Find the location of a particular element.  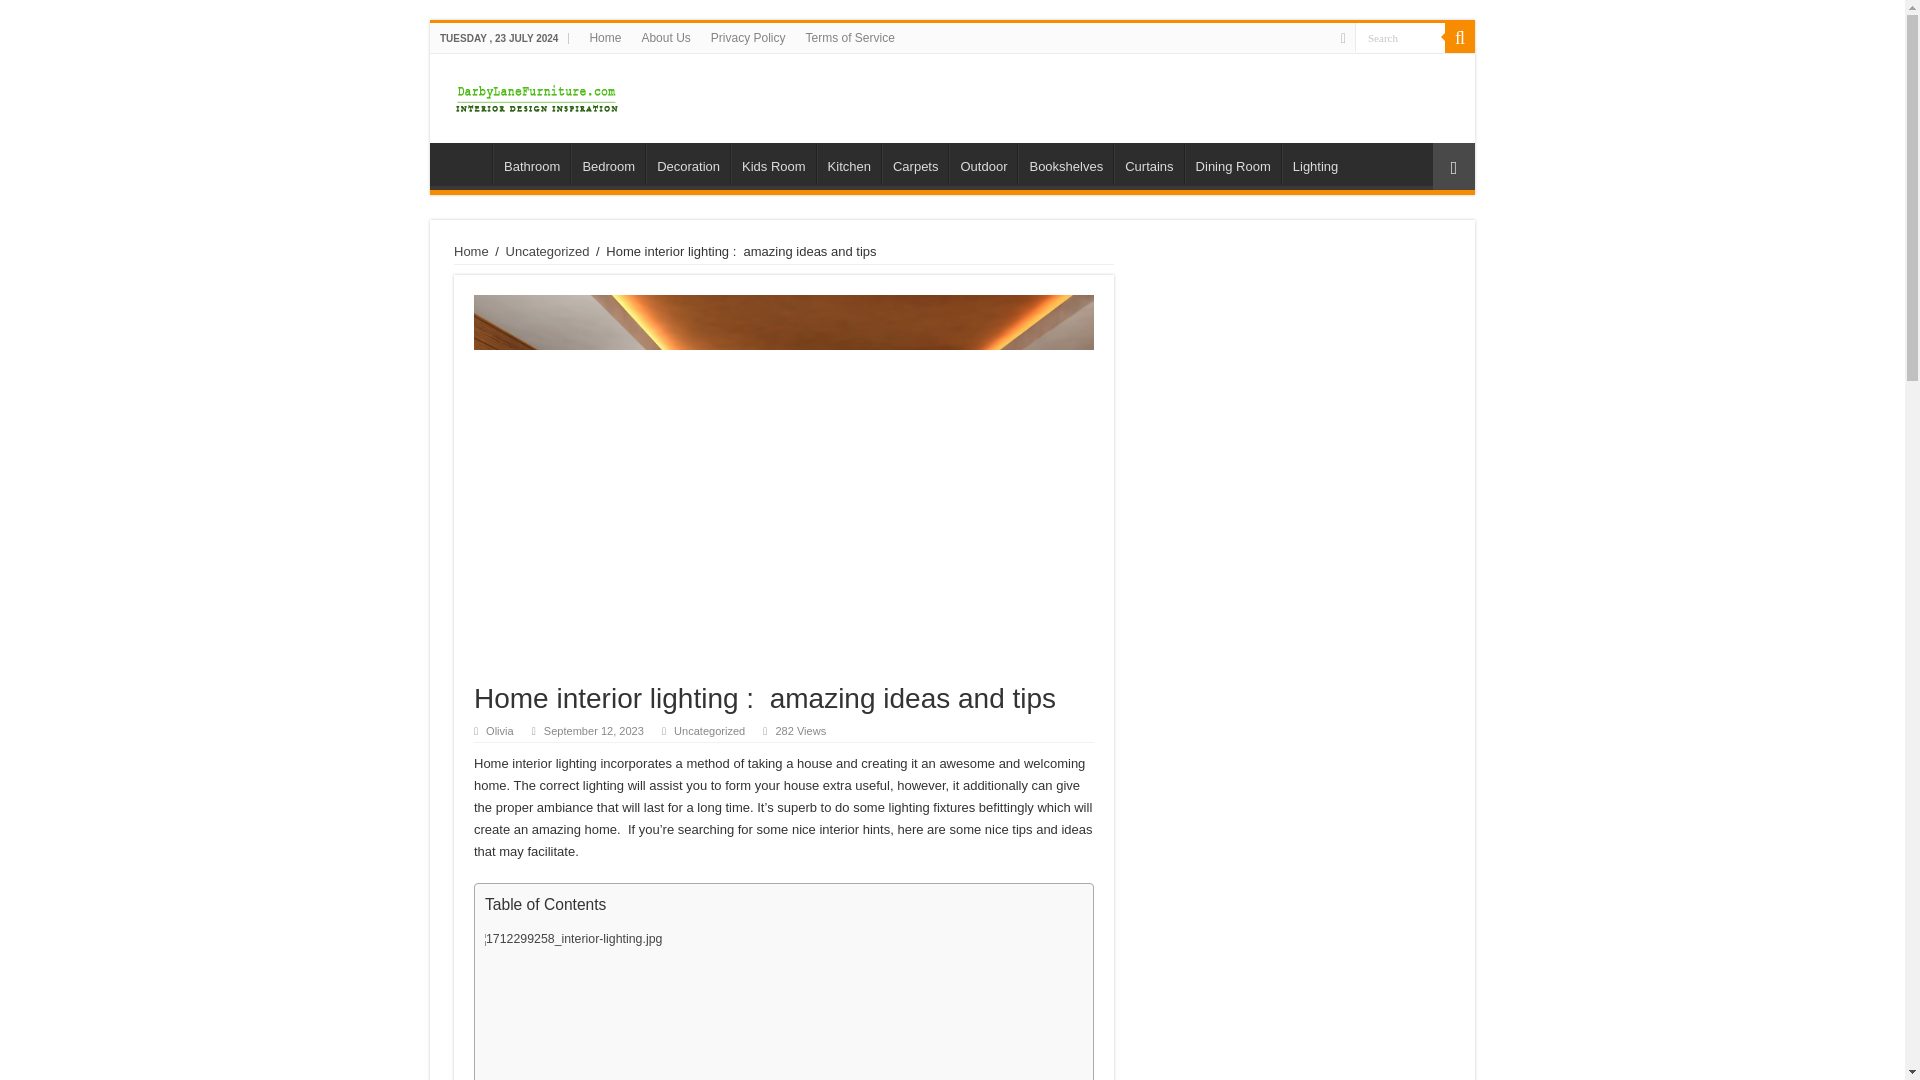

Uncategorized is located at coordinates (548, 252).